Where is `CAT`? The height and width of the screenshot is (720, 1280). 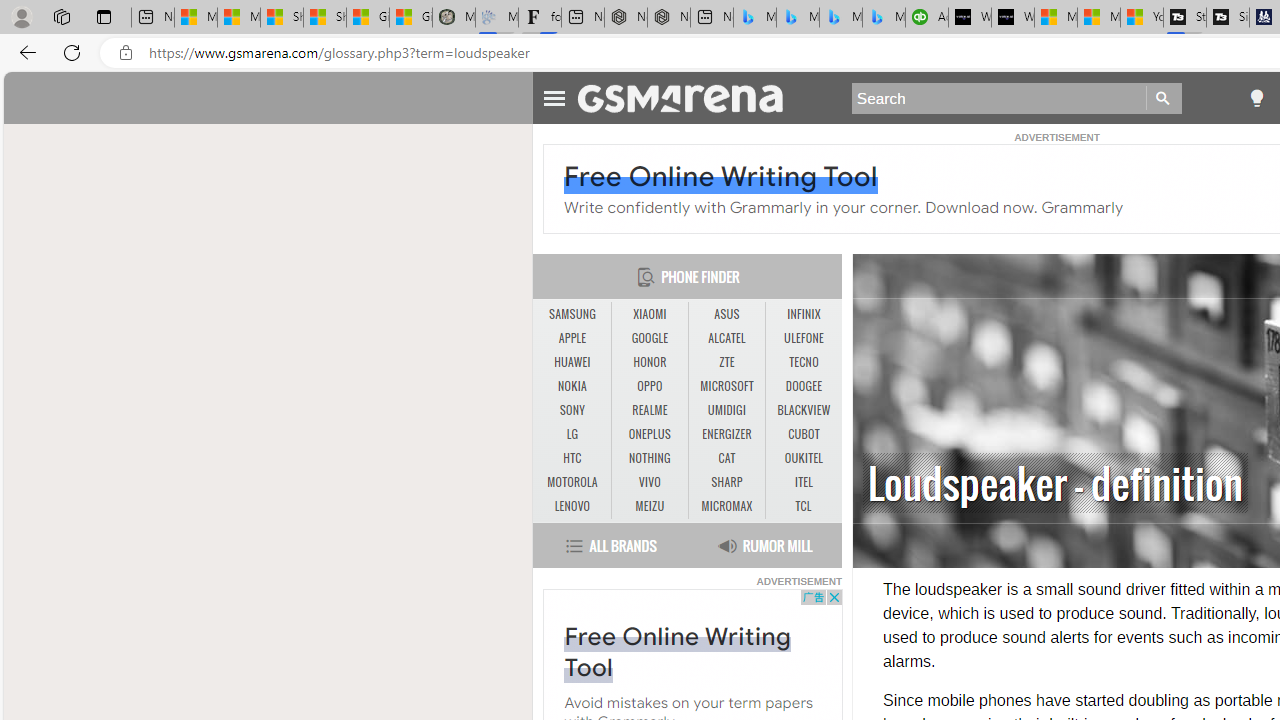
CAT is located at coordinates (726, 458).